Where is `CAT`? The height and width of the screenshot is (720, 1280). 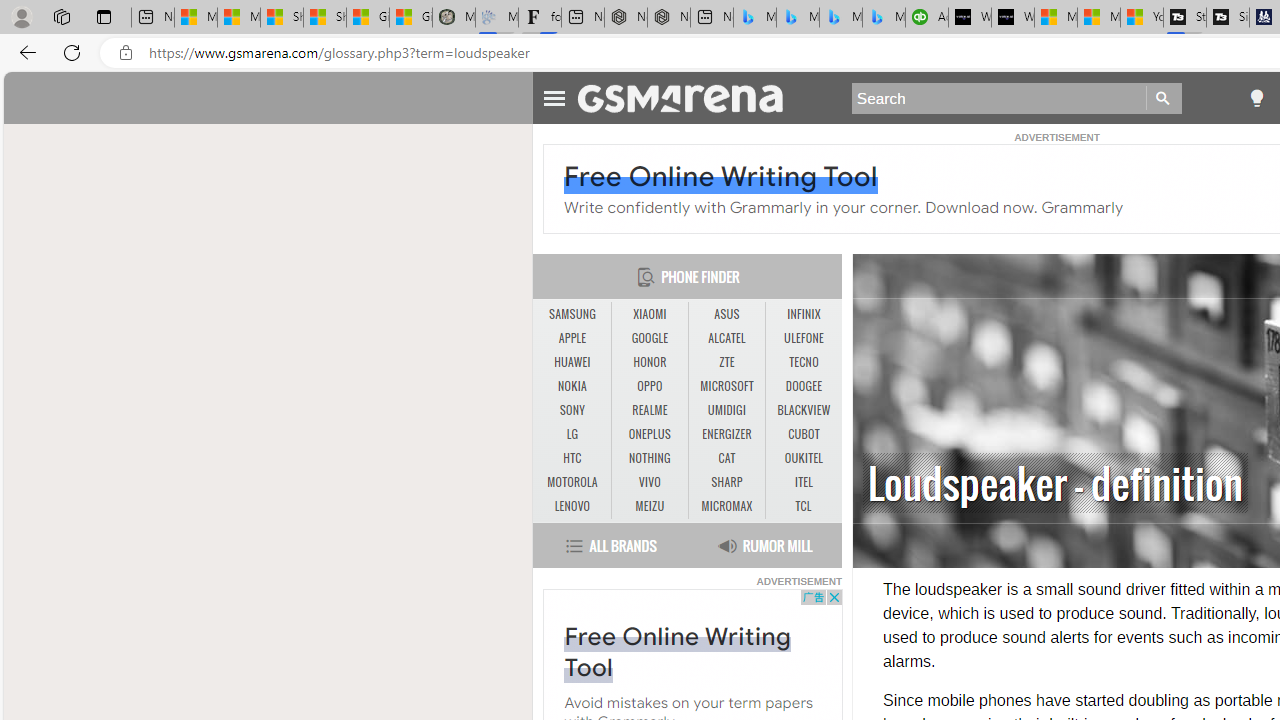
CAT is located at coordinates (726, 458).